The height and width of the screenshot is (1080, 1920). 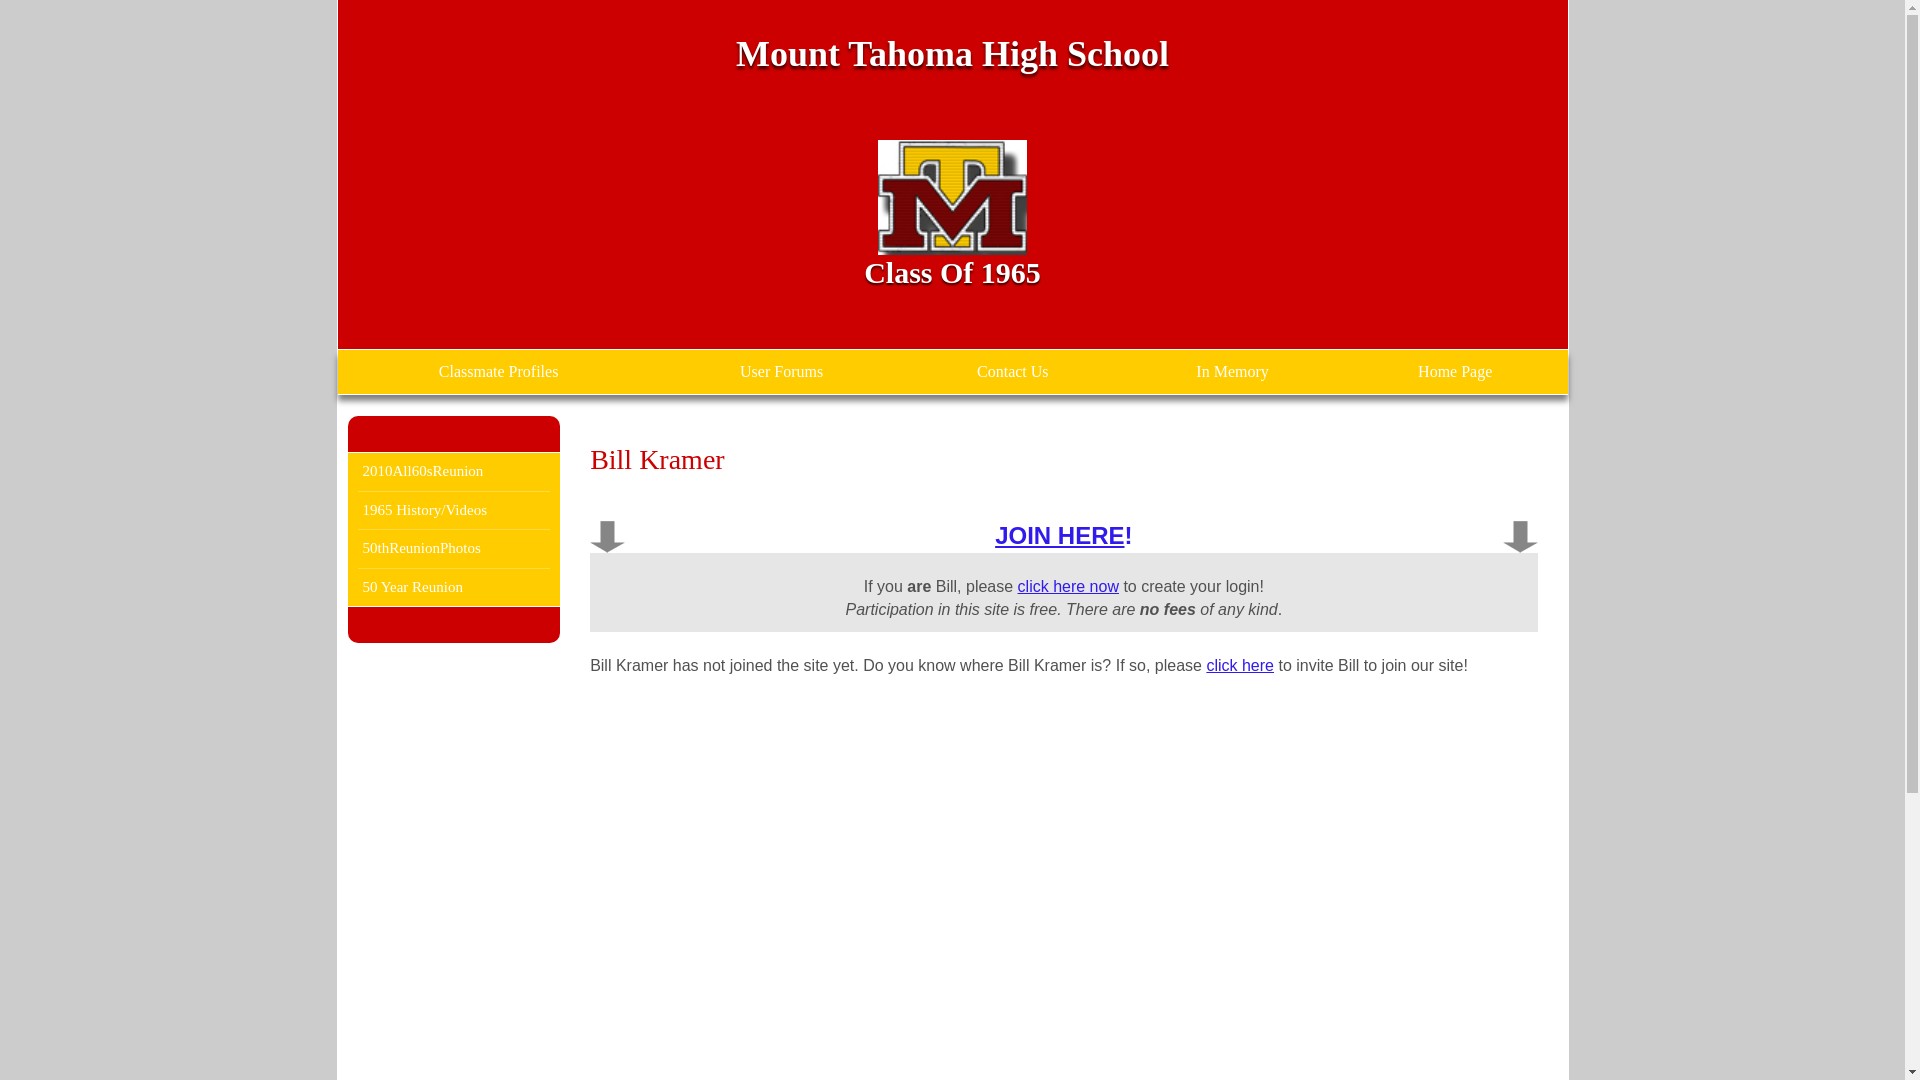 What do you see at coordinates (1232, 372) in the screenshot?
I see `In Memory` at bounding box center [1232, 372].